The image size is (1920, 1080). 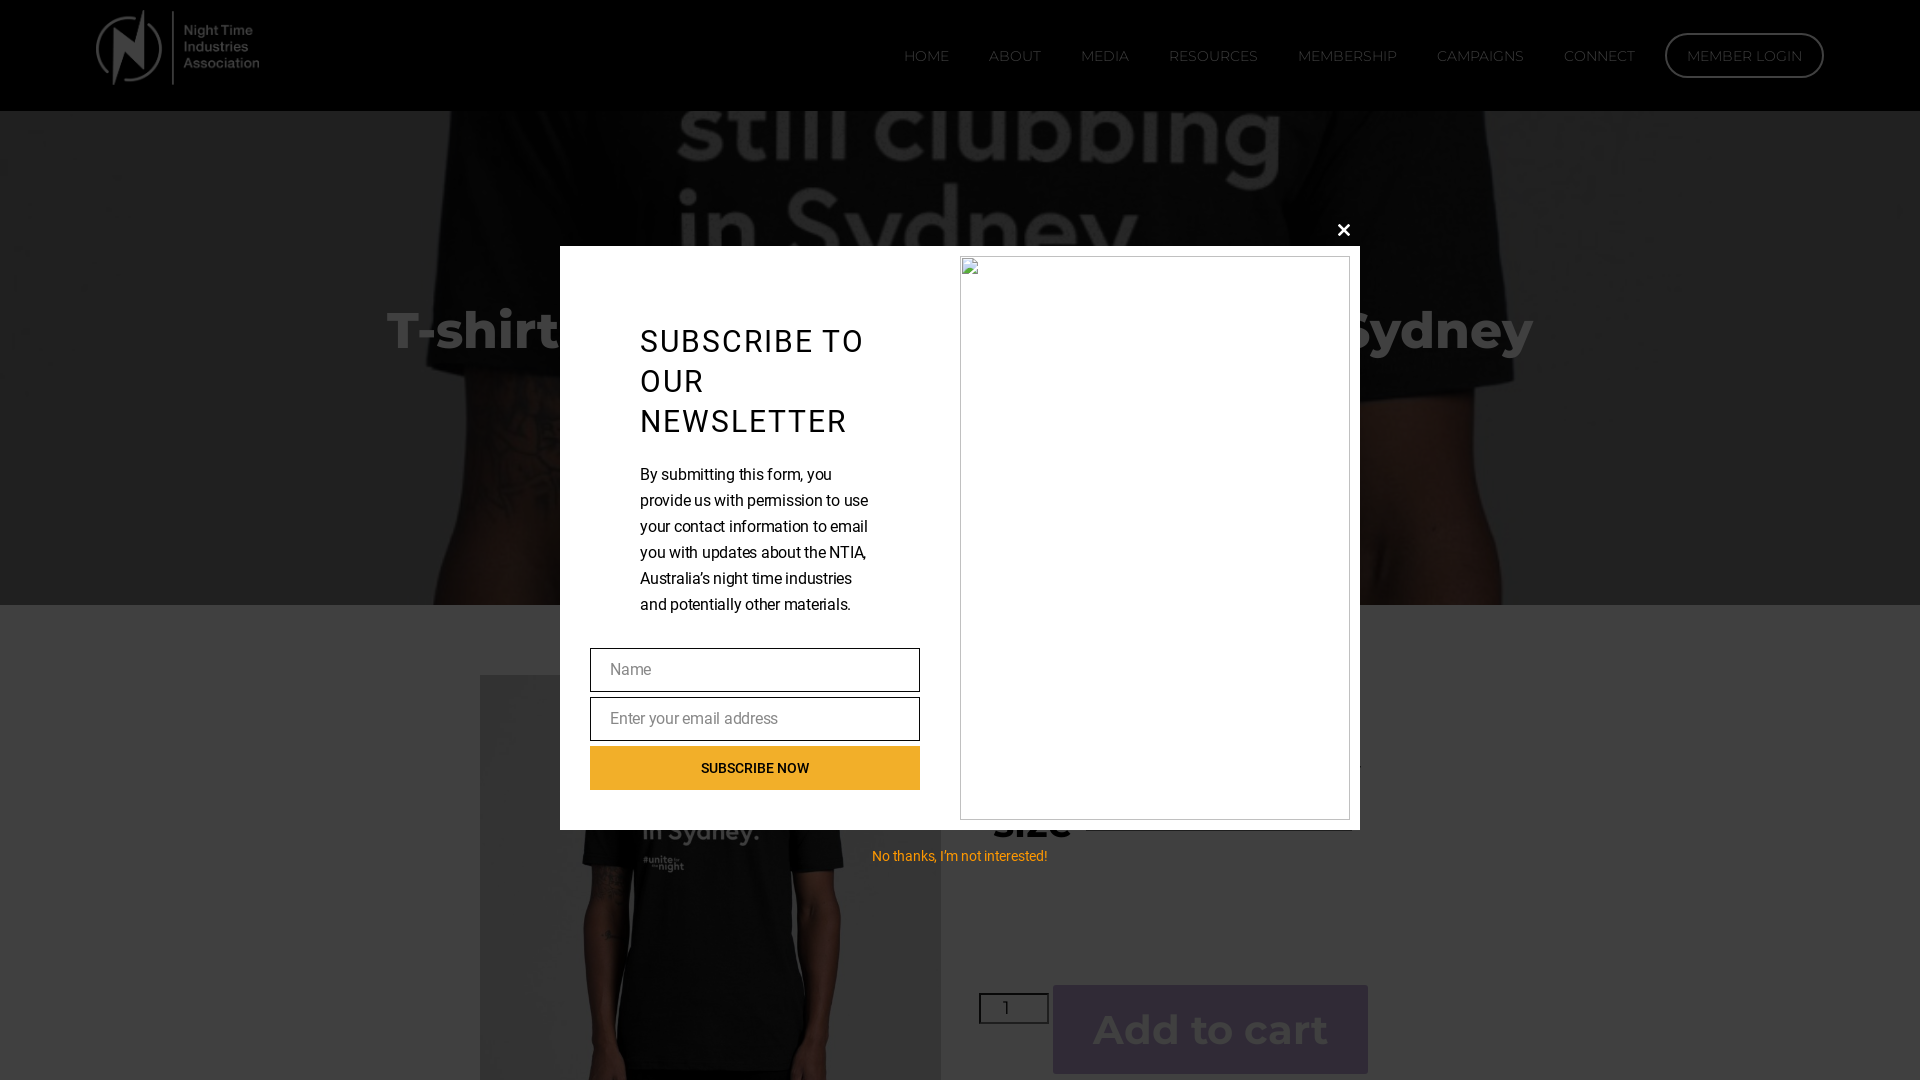 What do you see at coordinates (1105, 56) in the screenshot?
I see `MEDIA` at bounding box center [1105, 56].